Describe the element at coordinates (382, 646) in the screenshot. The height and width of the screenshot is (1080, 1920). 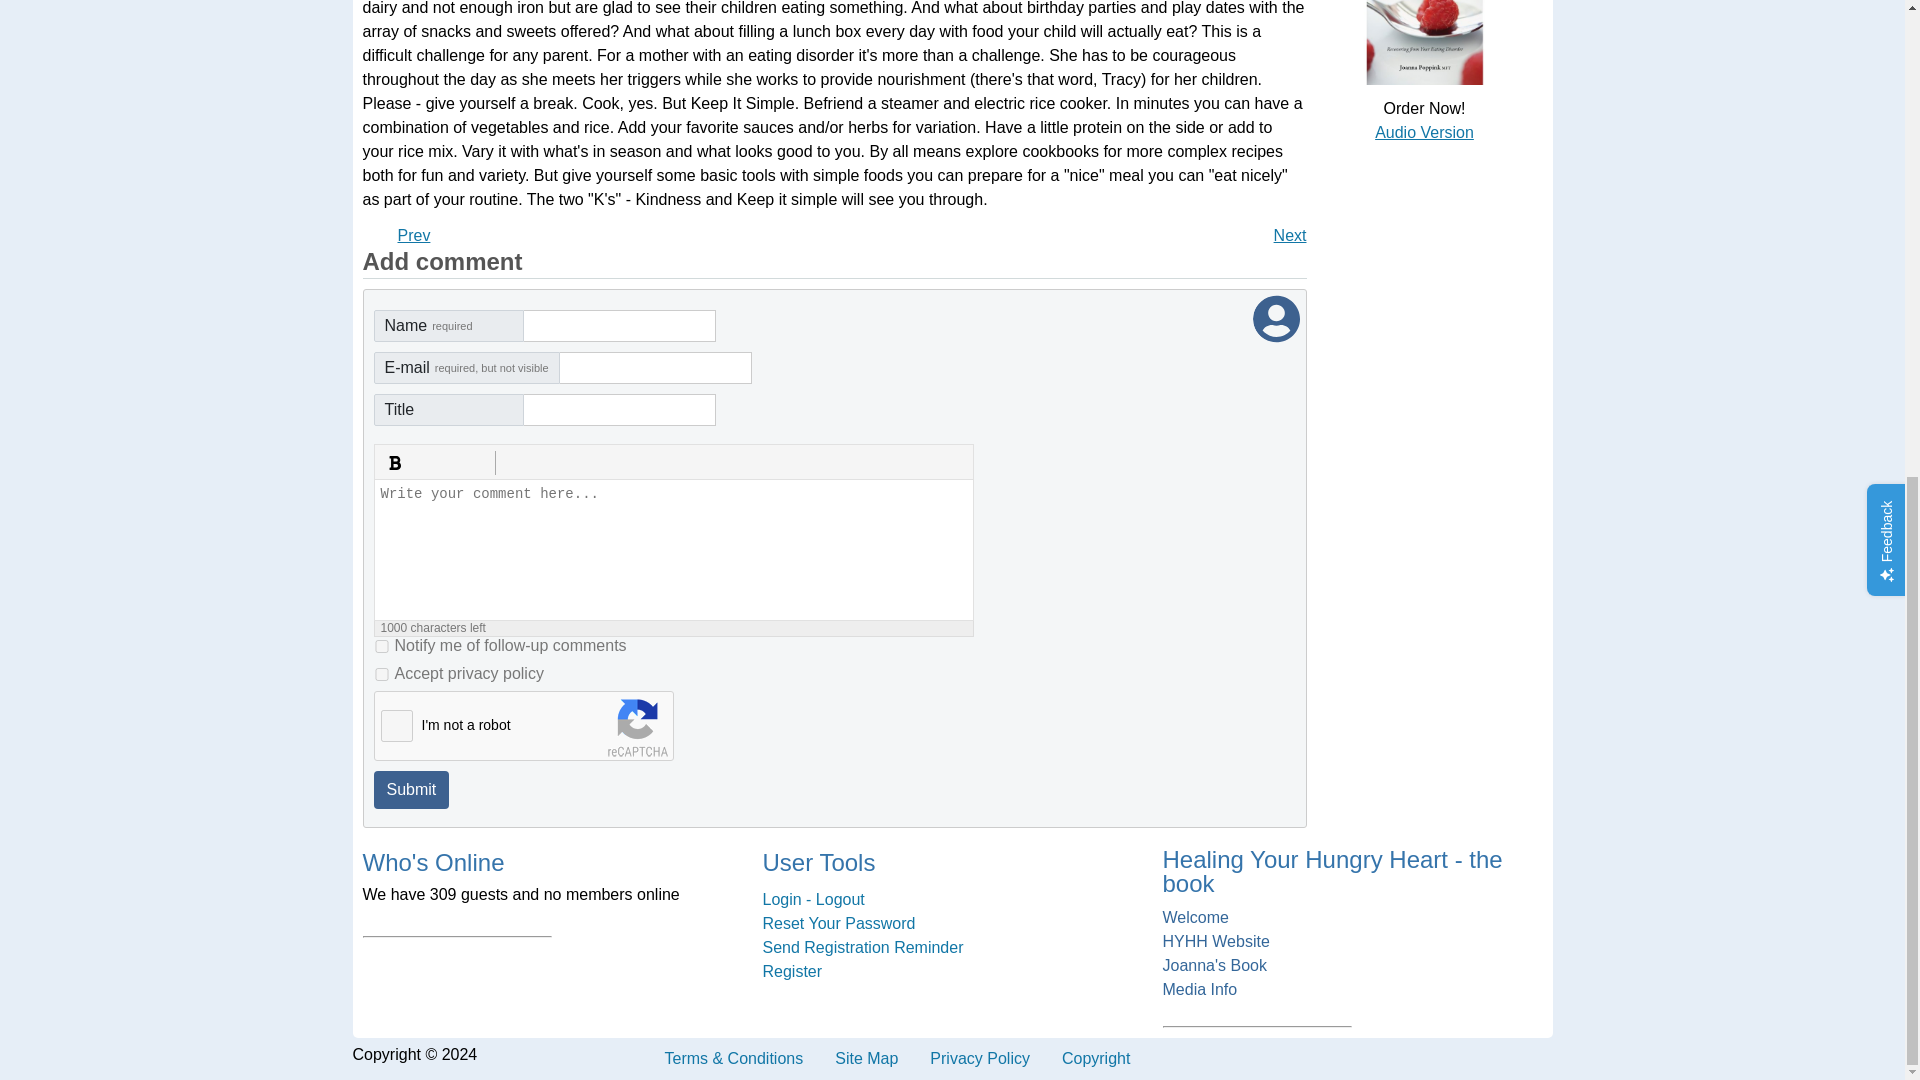
I see `1` at that location.